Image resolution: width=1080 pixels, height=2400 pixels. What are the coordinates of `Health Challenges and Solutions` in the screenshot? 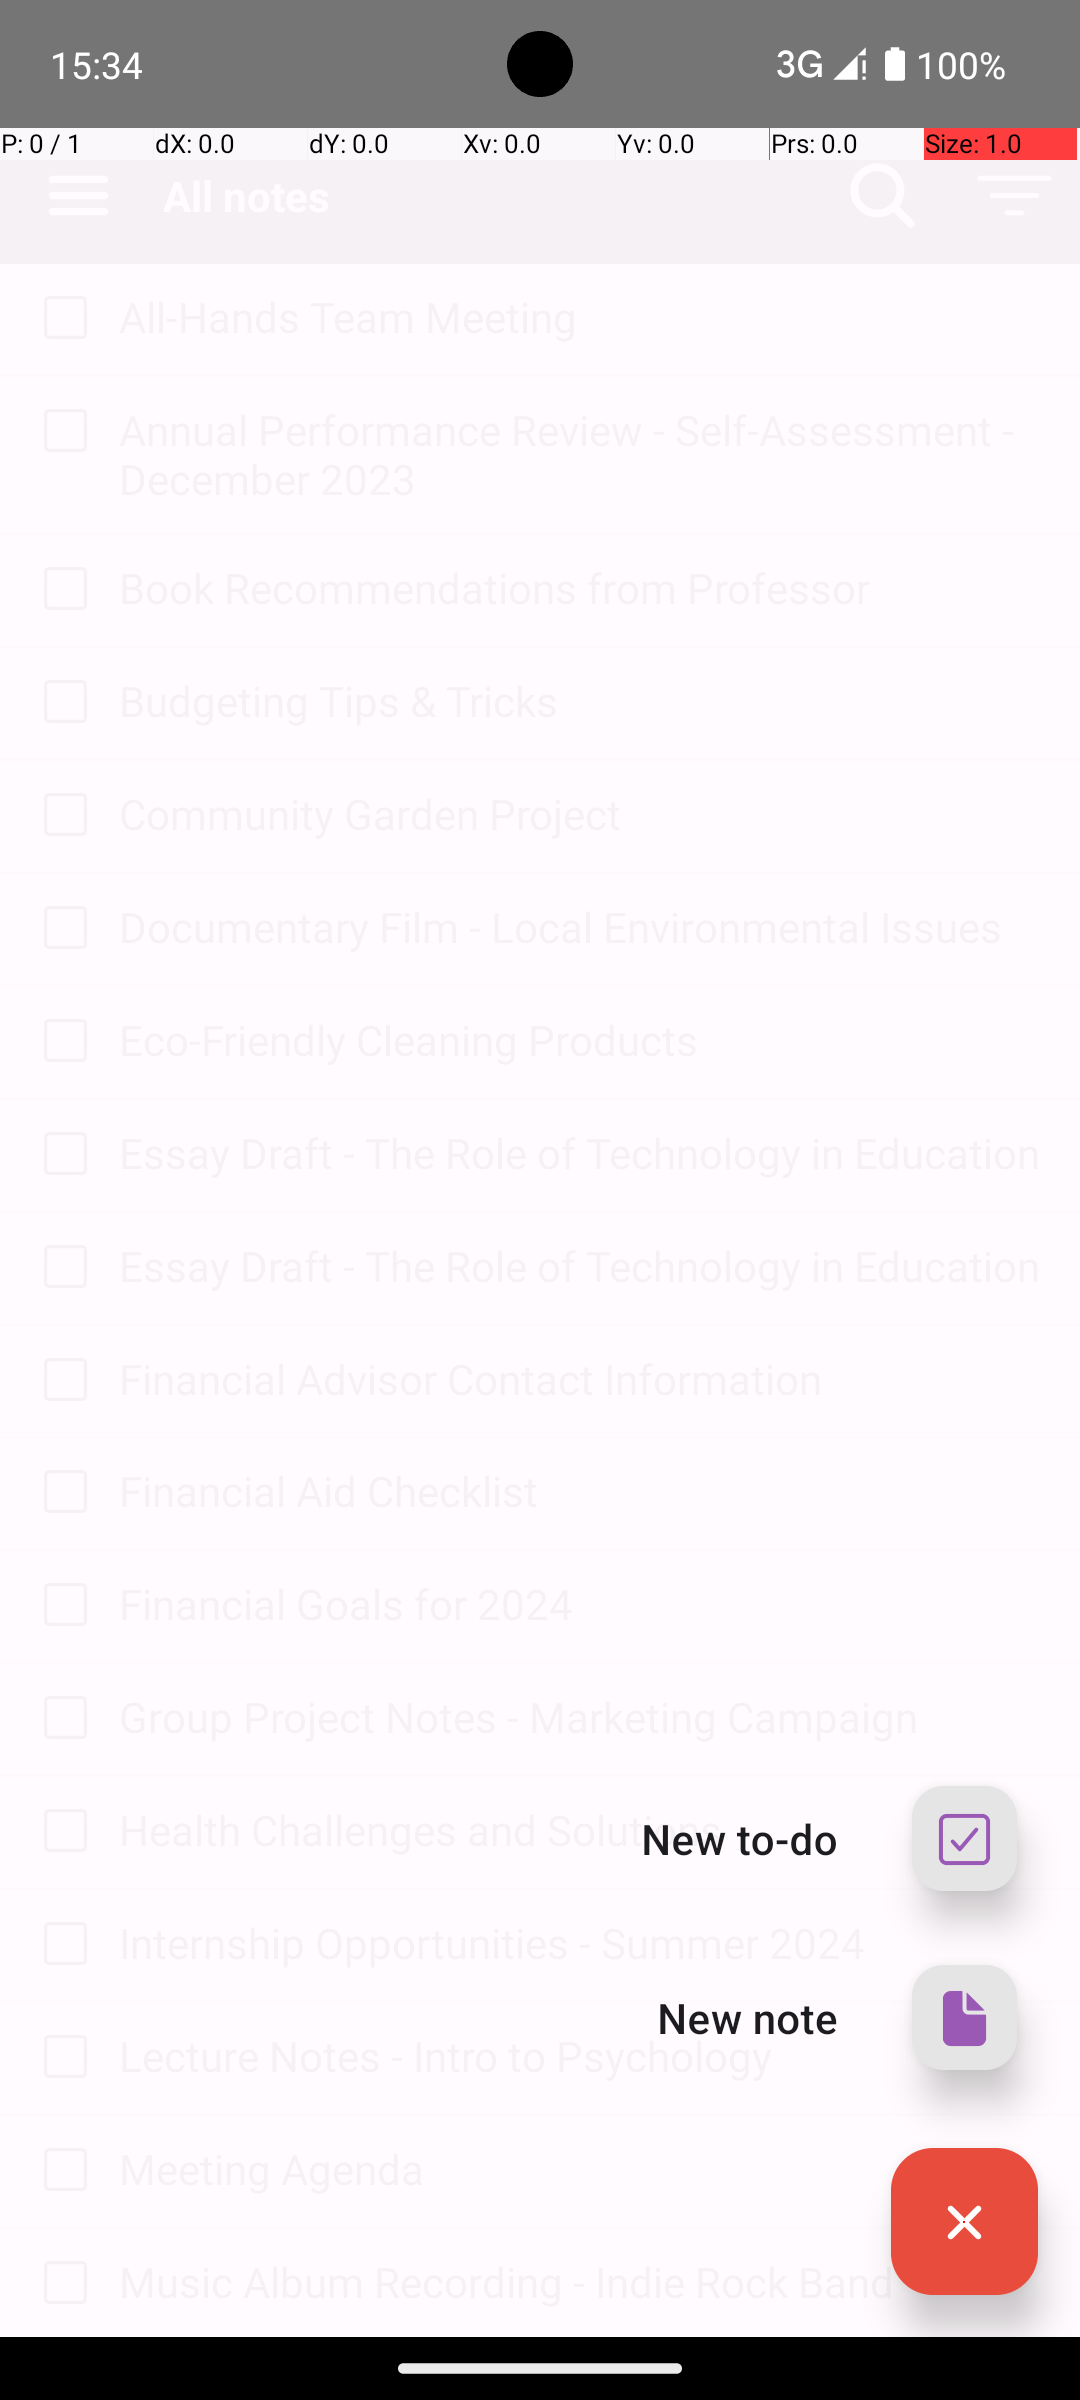 It's located at (580, 1830).